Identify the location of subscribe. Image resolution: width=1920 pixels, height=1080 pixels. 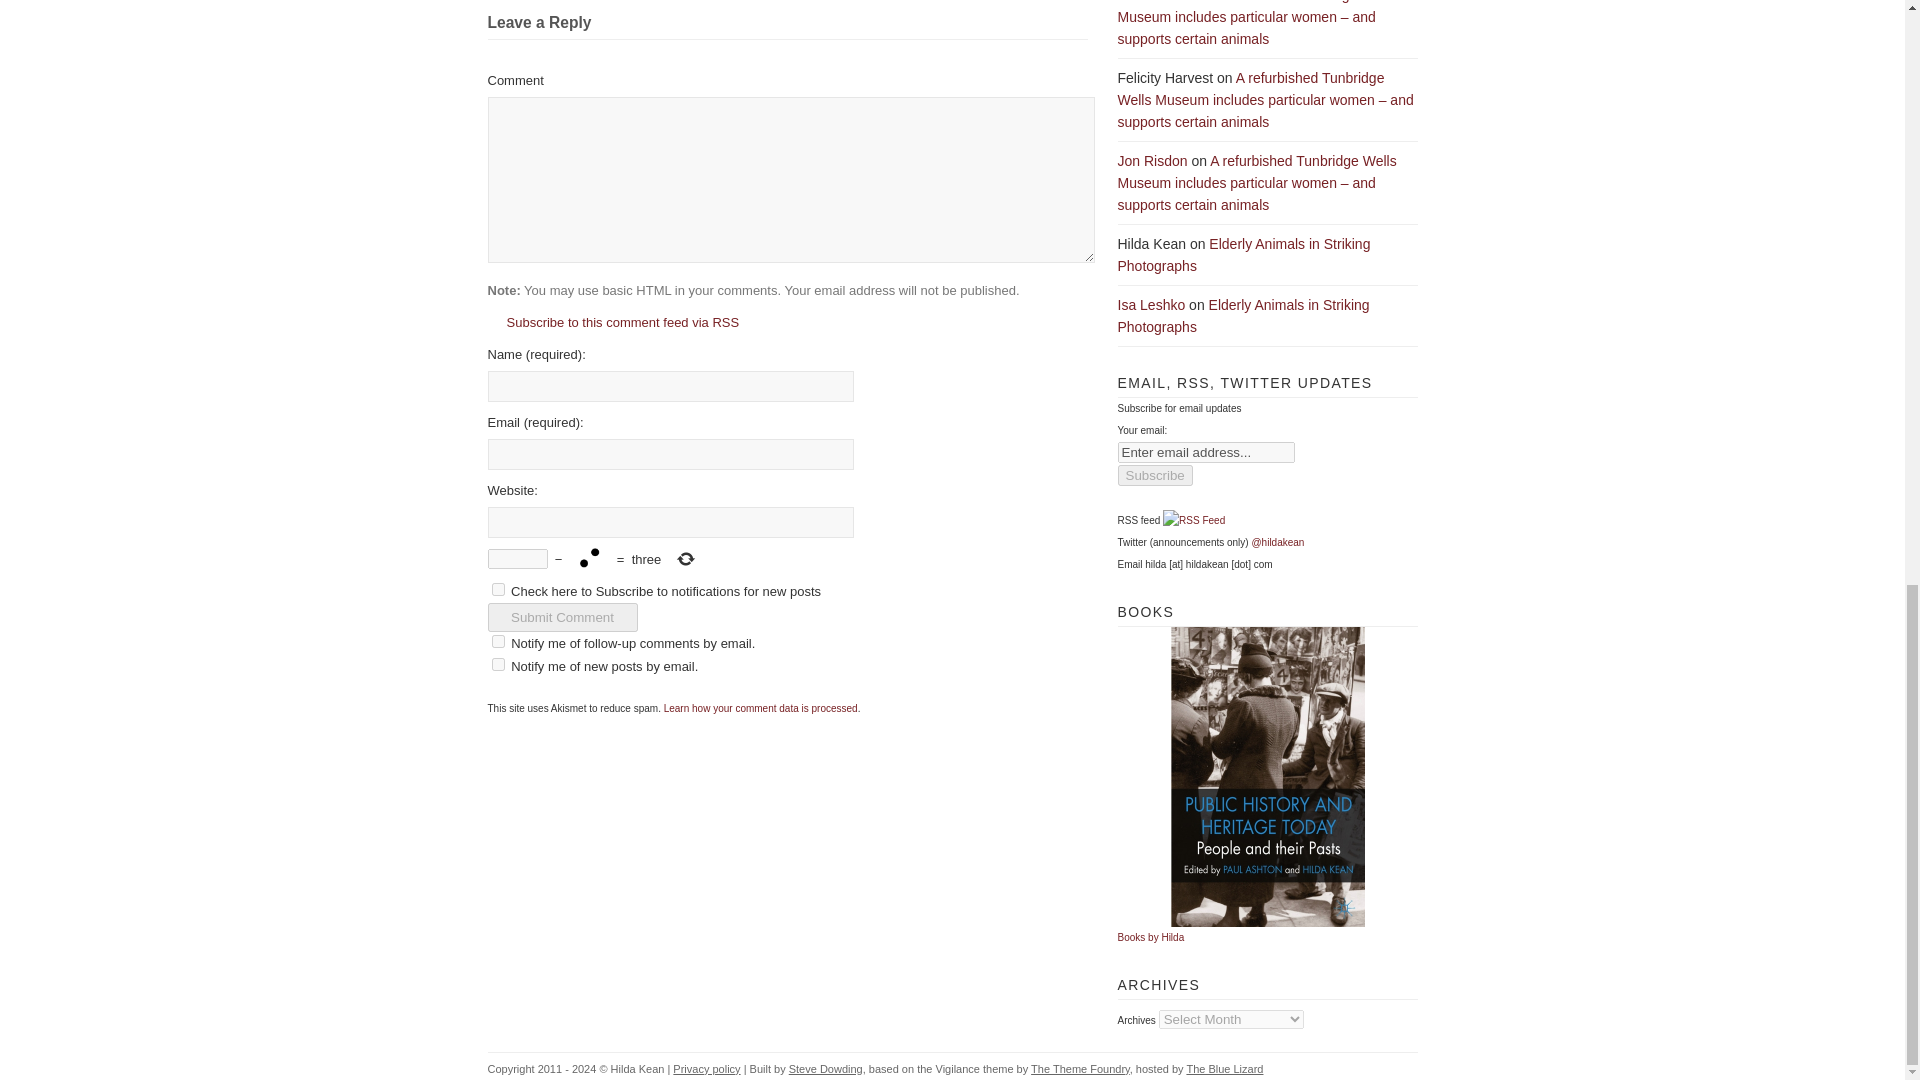
(498, 642).